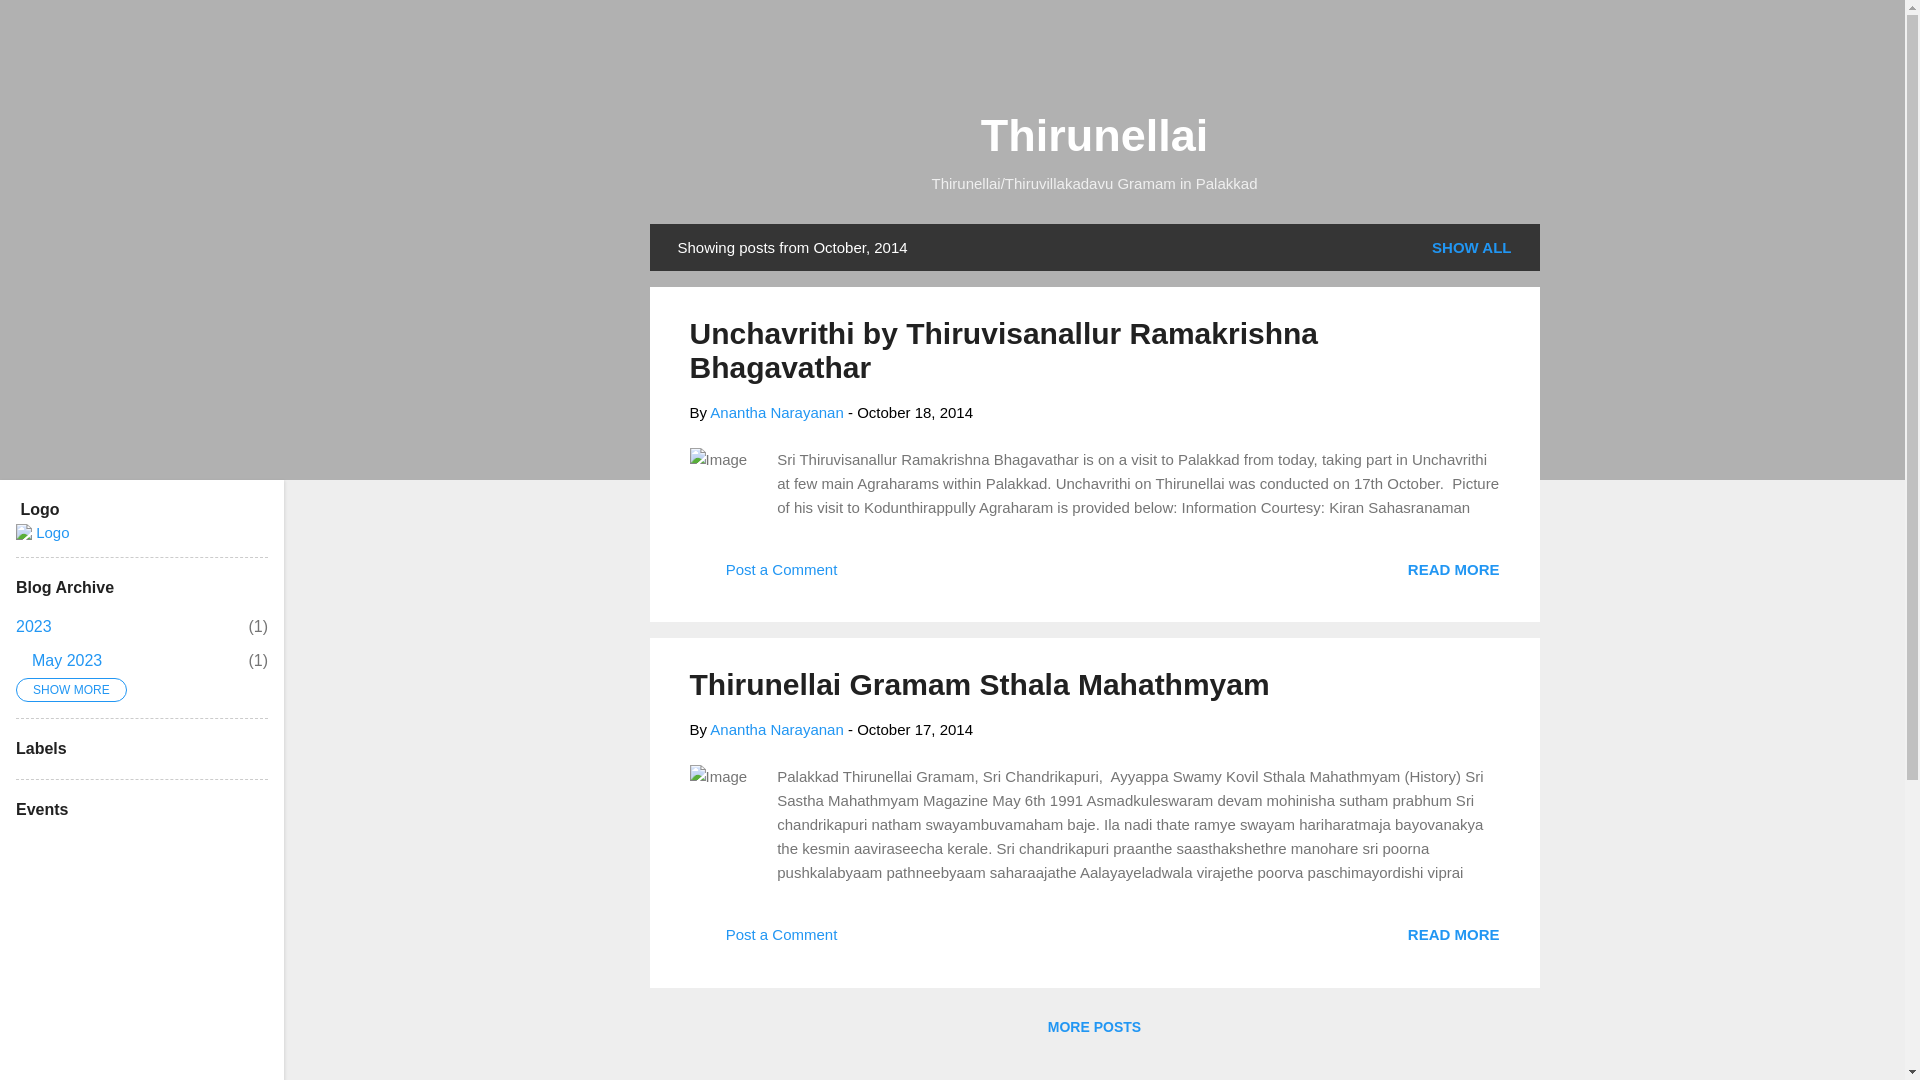 This screenshot has height=1080, width=1920. Describe the element at coordinates (1004, 350) in the screenshot. I see `Unchavrithi by Thiruvisanallur Ramakrishna Bhagavathar` at that location.